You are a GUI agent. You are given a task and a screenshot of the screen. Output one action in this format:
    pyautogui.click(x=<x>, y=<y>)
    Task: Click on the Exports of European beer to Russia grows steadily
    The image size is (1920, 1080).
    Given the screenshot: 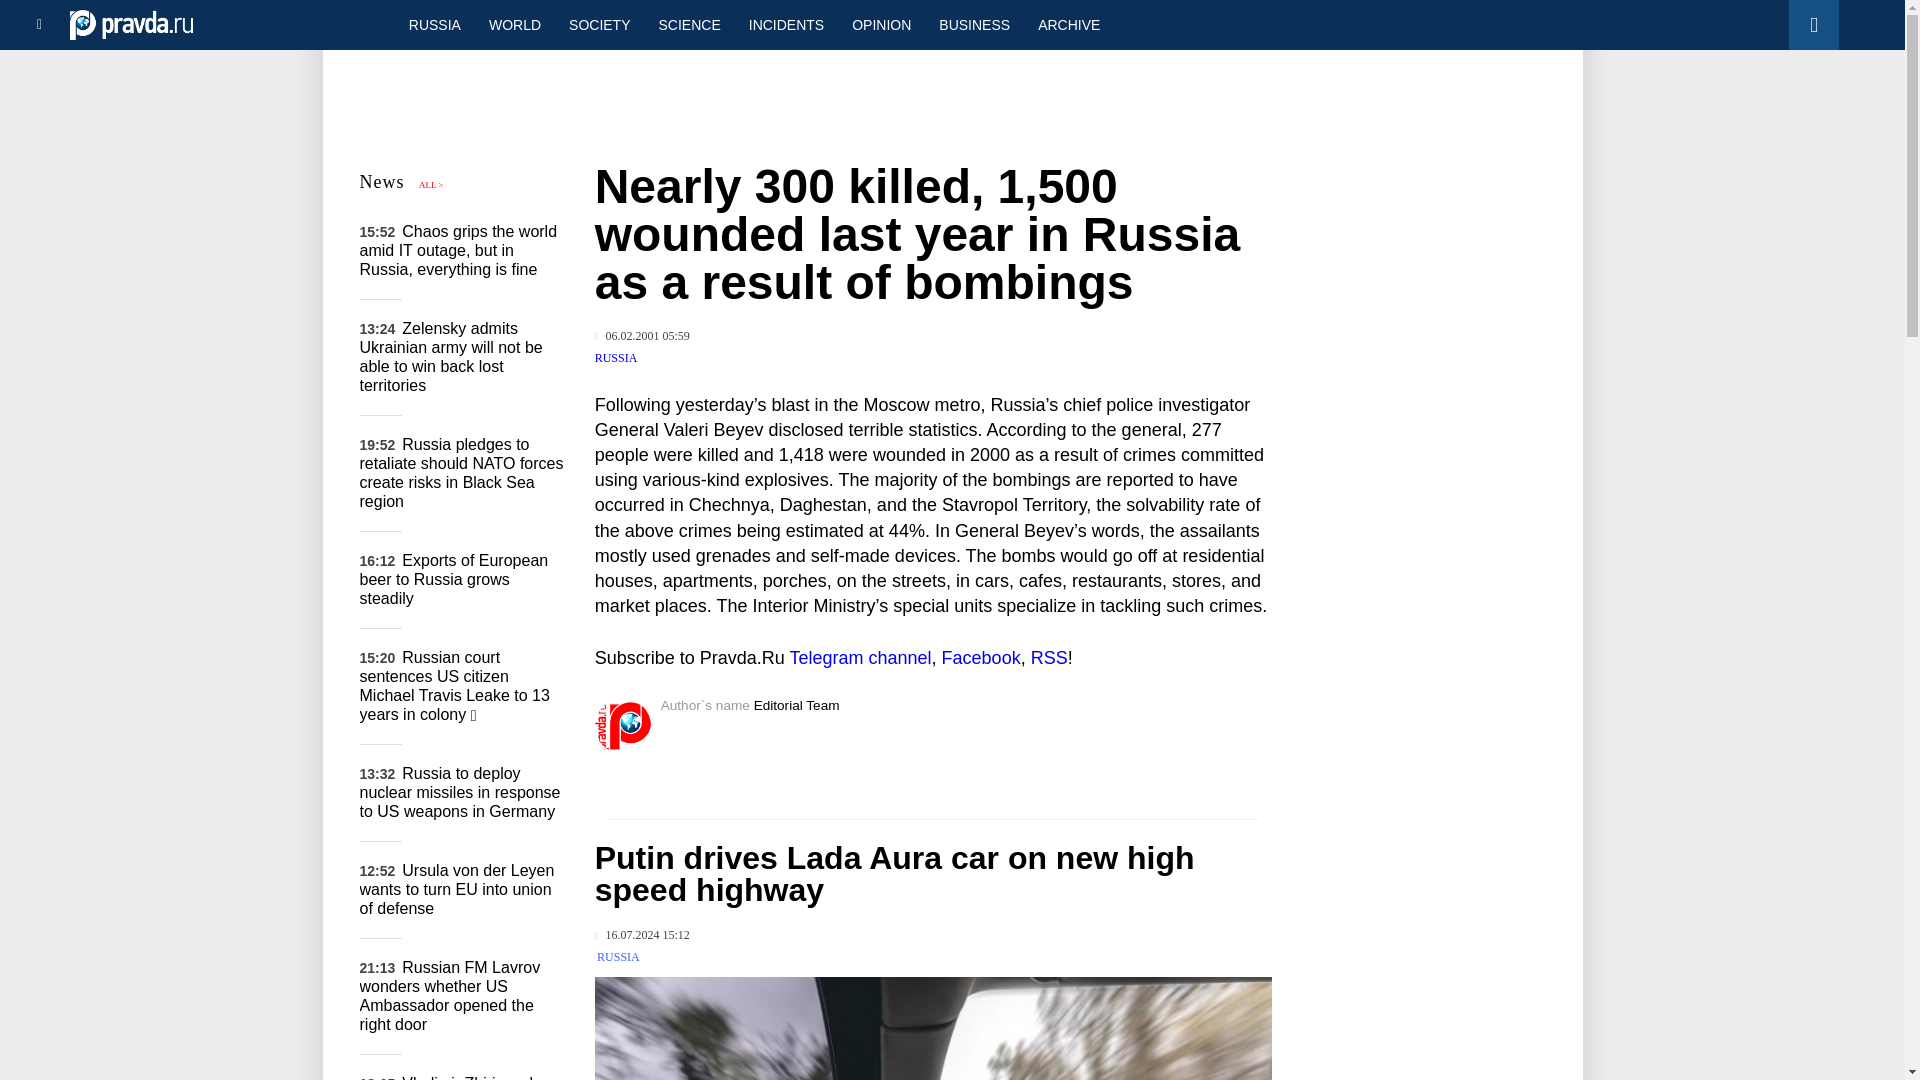 What is the action you would take?
    pyautogui.click(x=454, y=578)
    